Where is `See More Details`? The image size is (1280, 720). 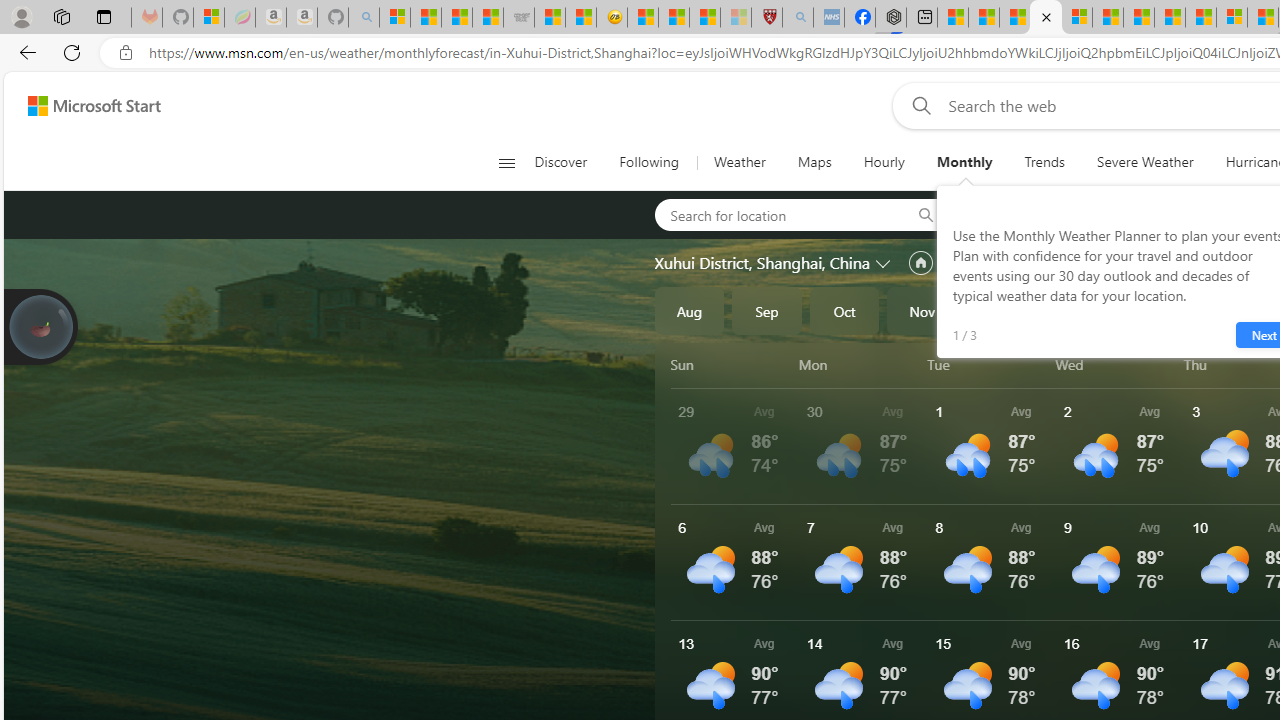 See More Details is located at coordinates (1120, 562).